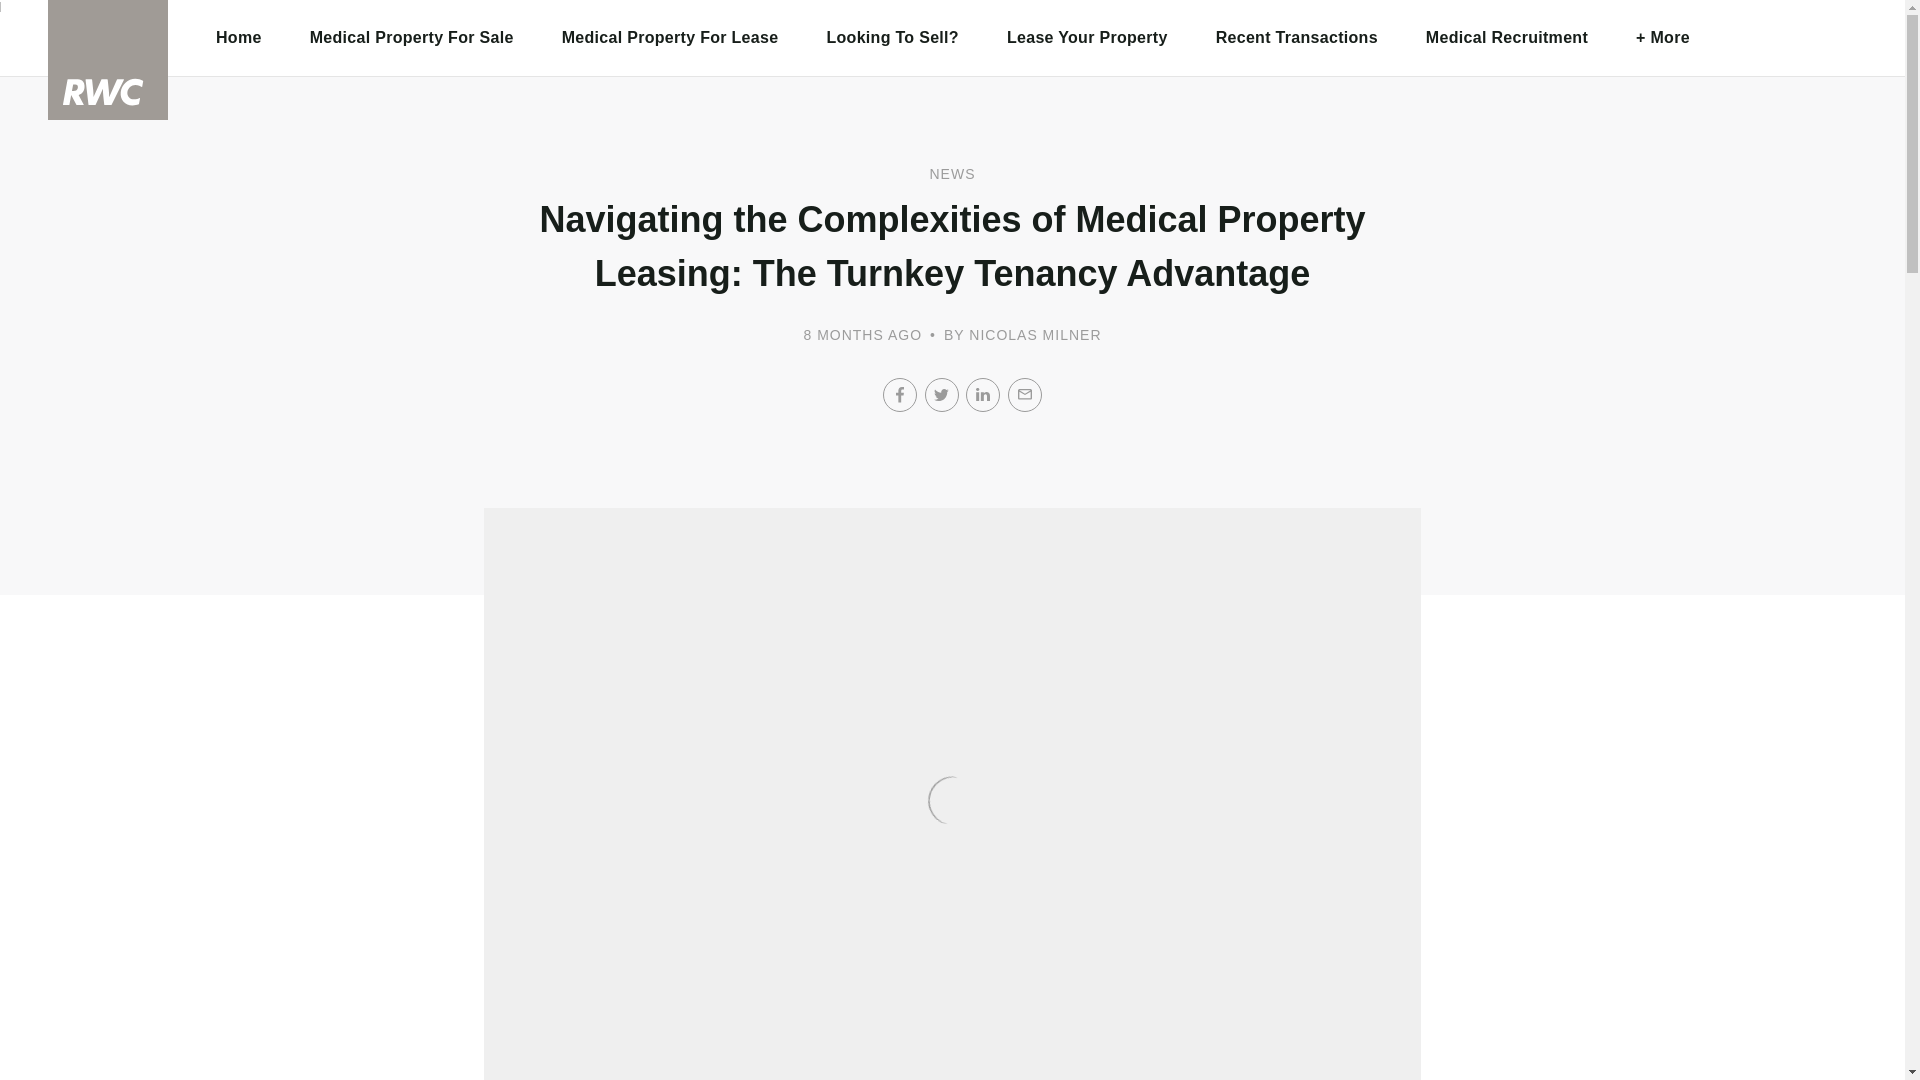 The width and height of the screenshot is (1920, 1080). Describe the element at coordinates (412, 38) in the screenshot. I see `Medical Property For Sale` at that location.